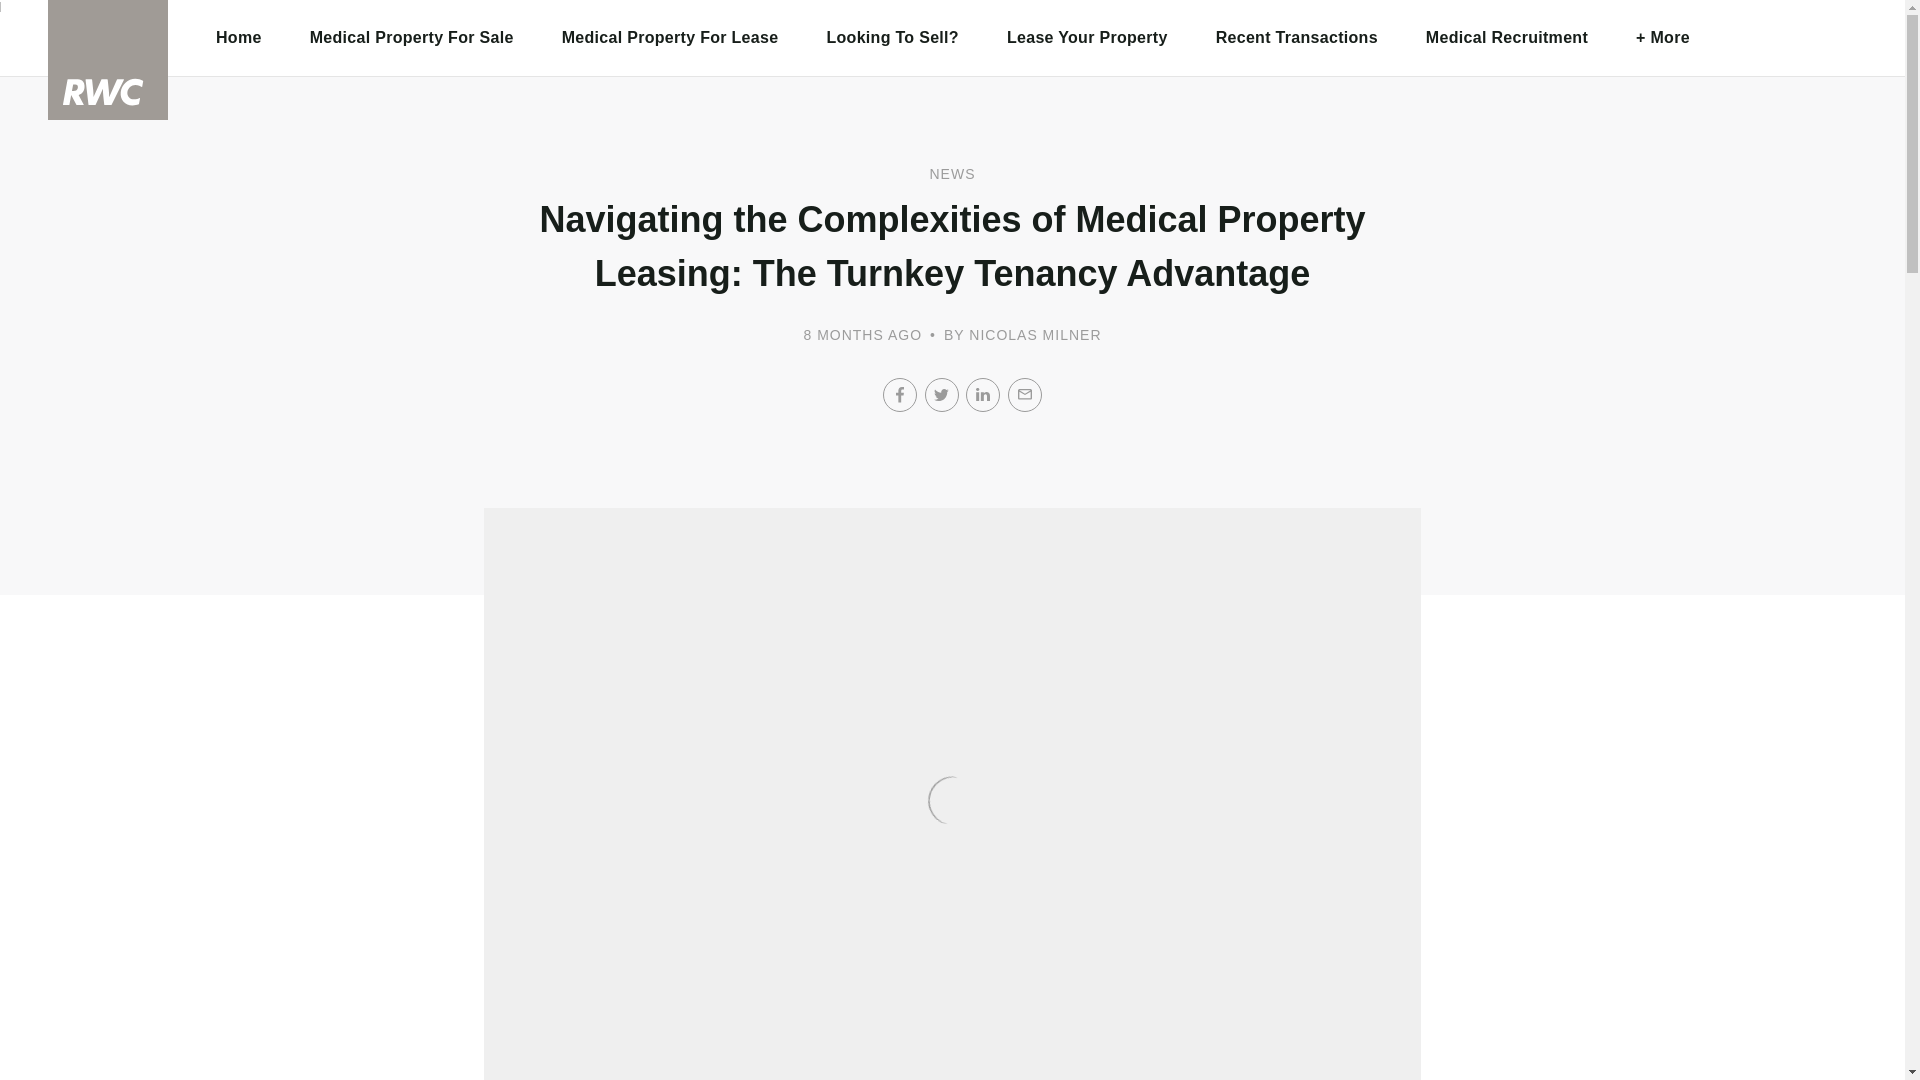 The width and height of the screenshot is (1920, 1080). Describe the element at coordinates (412, 38) in the screenshot. I see `Medical Property For Sale` at that location.